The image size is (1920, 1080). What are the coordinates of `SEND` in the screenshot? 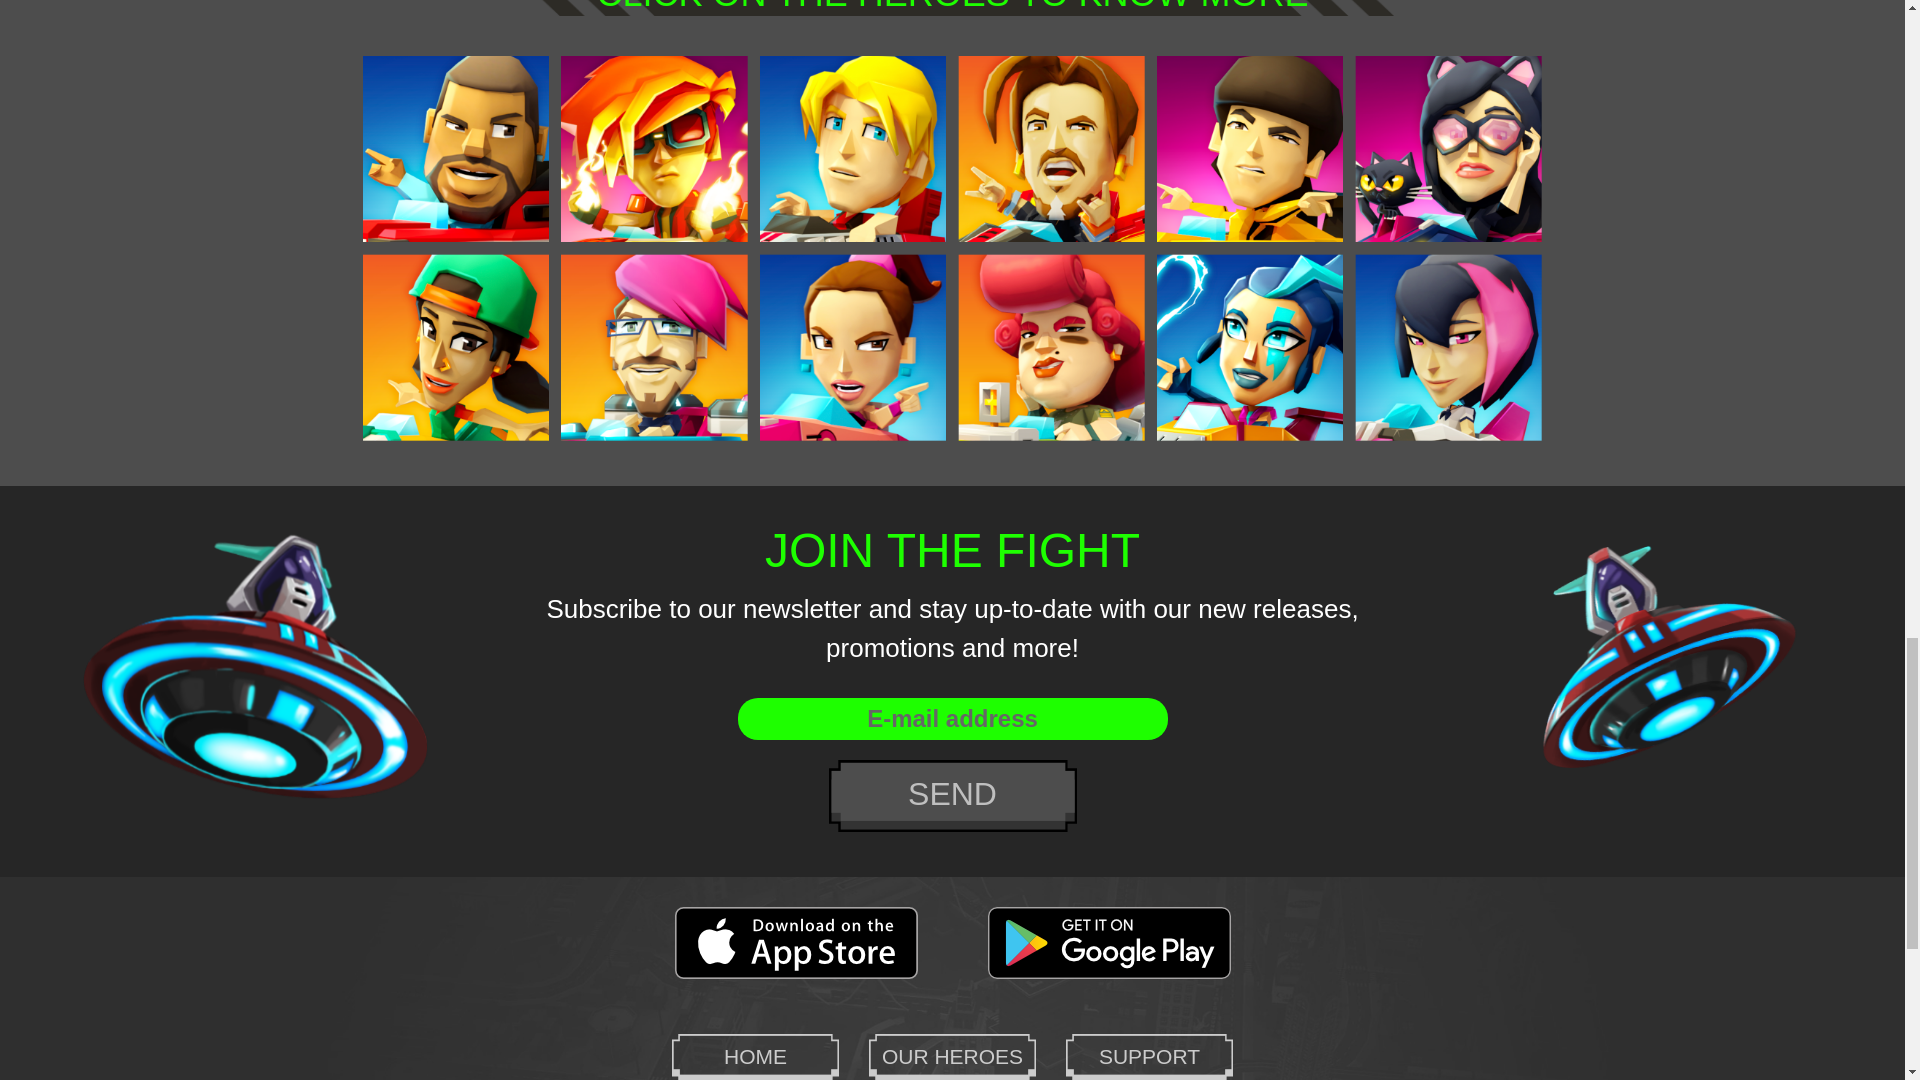 It's located at (951, 796).